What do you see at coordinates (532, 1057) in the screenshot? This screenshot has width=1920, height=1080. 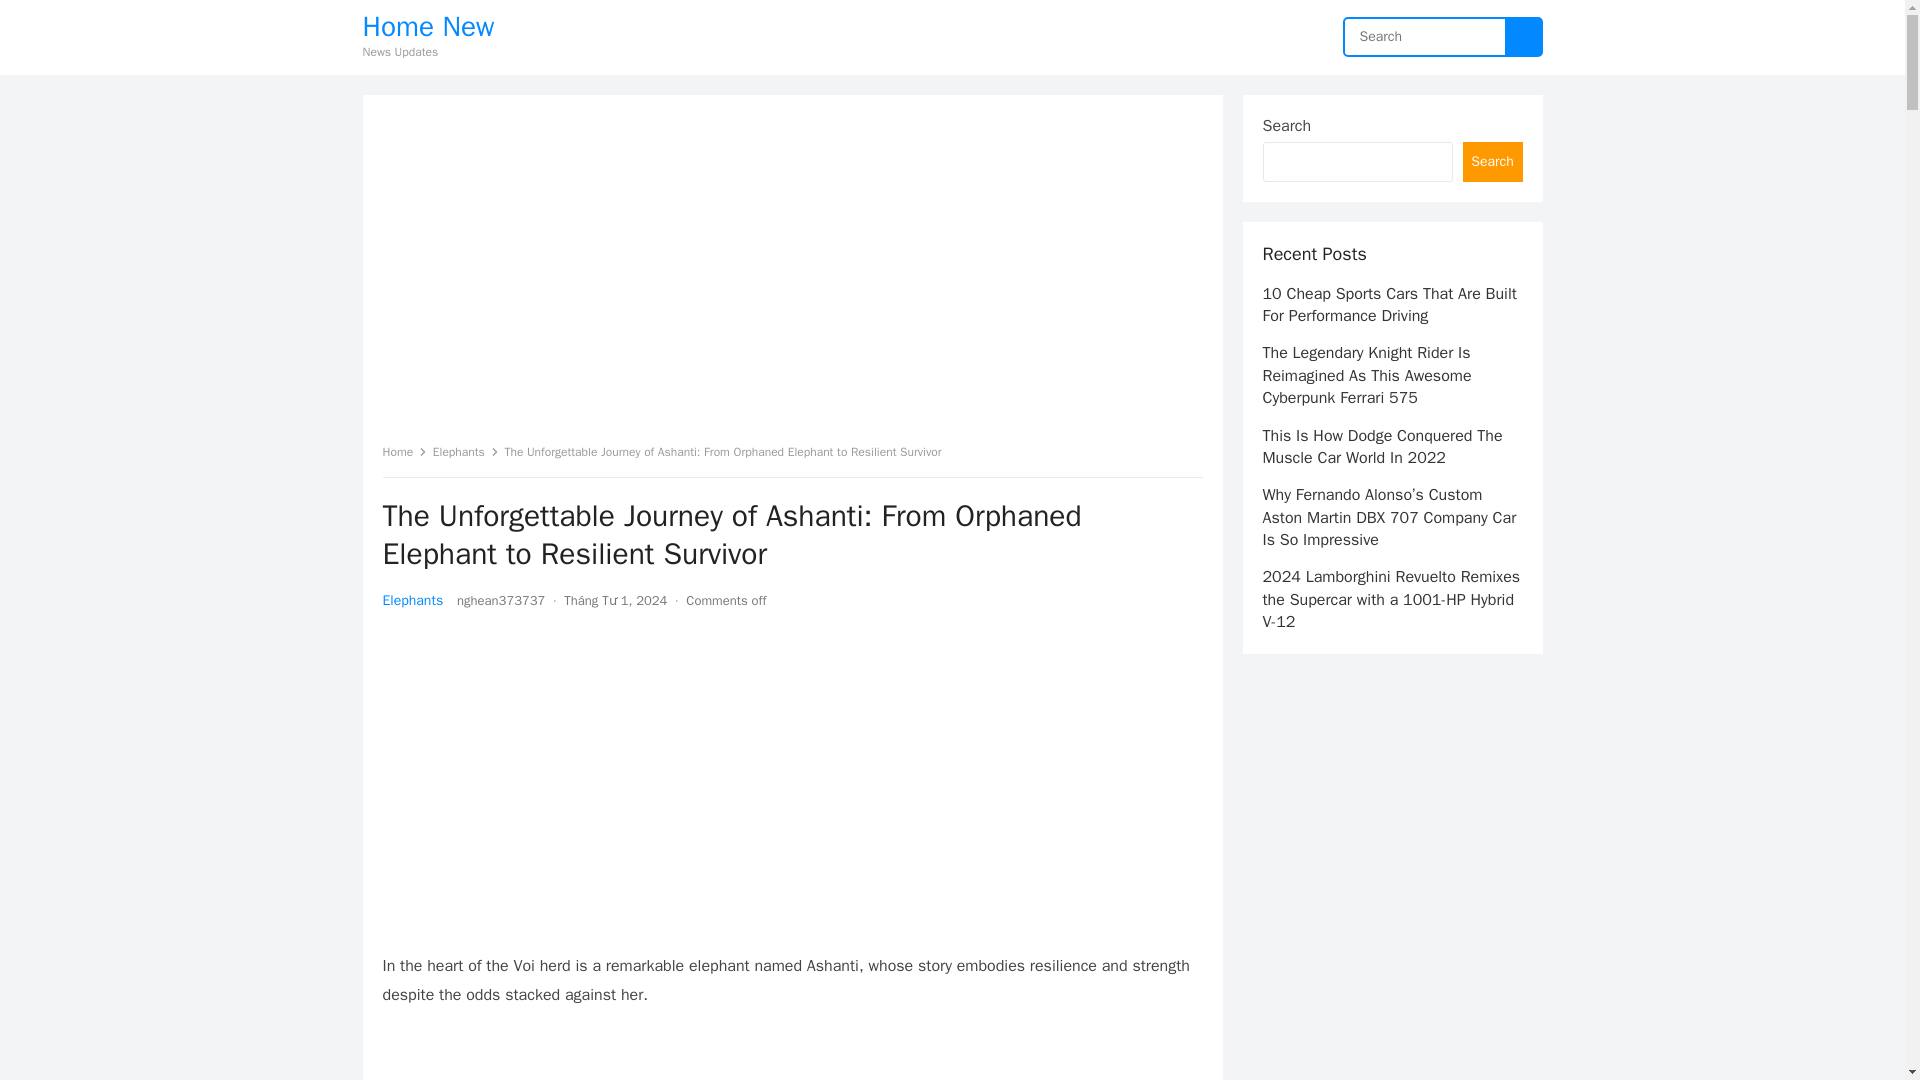 I see `Advertisement` at bounding box center [532, 1057].